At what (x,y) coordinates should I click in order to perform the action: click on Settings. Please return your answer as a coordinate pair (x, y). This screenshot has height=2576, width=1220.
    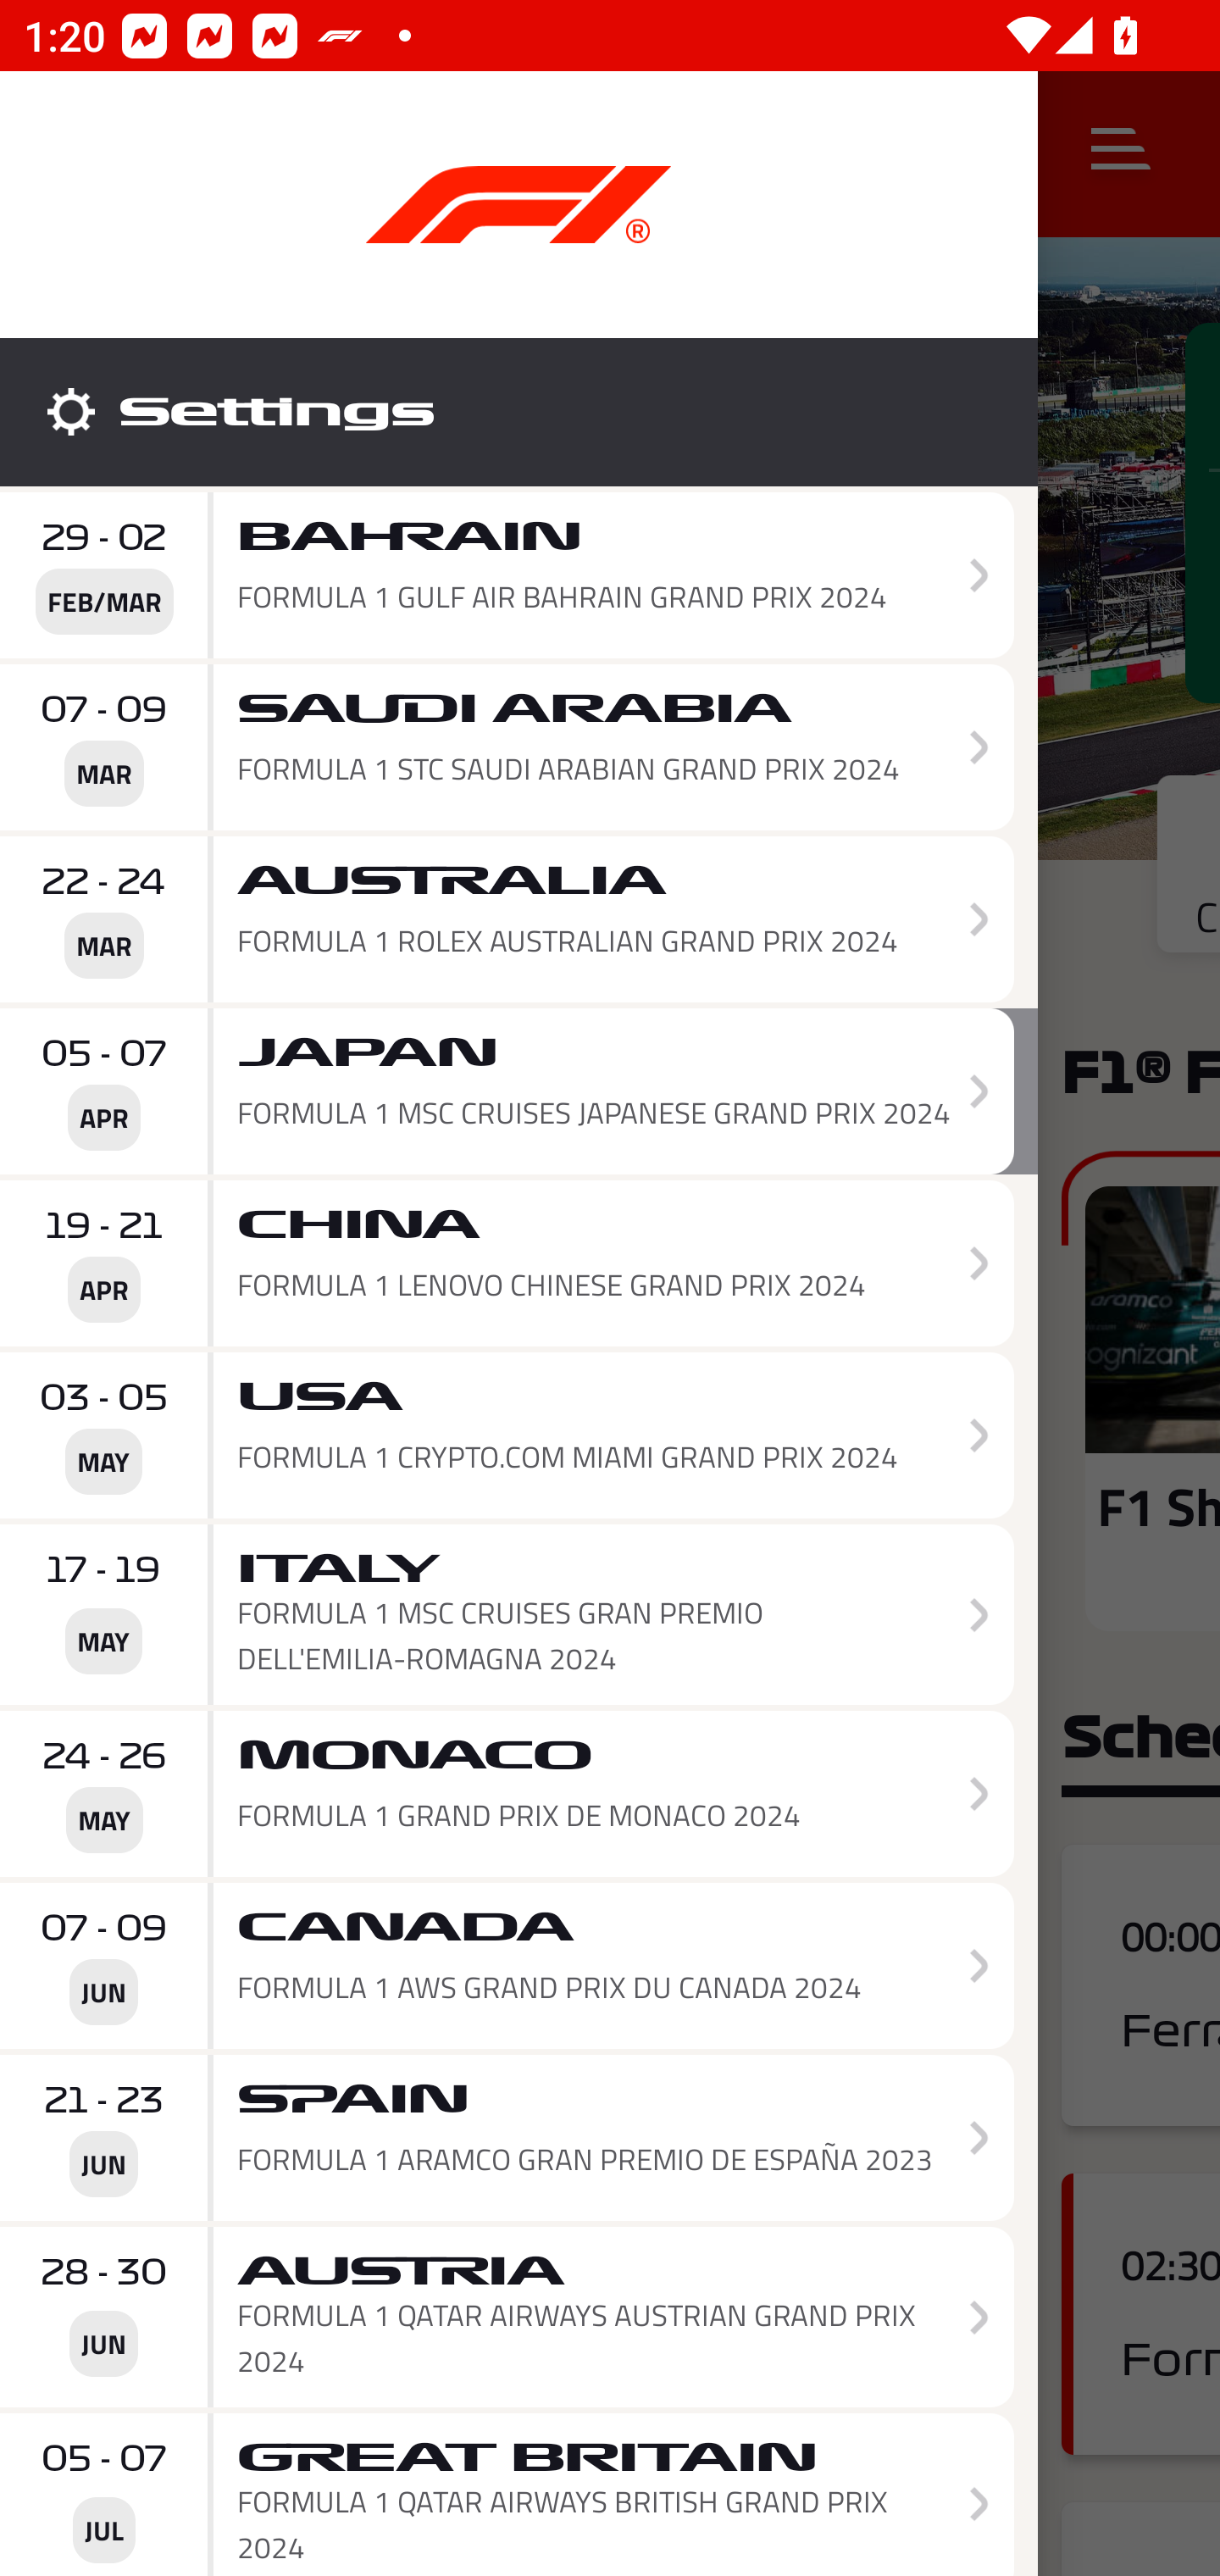
    Looking at the image, I should click on (518, 412).